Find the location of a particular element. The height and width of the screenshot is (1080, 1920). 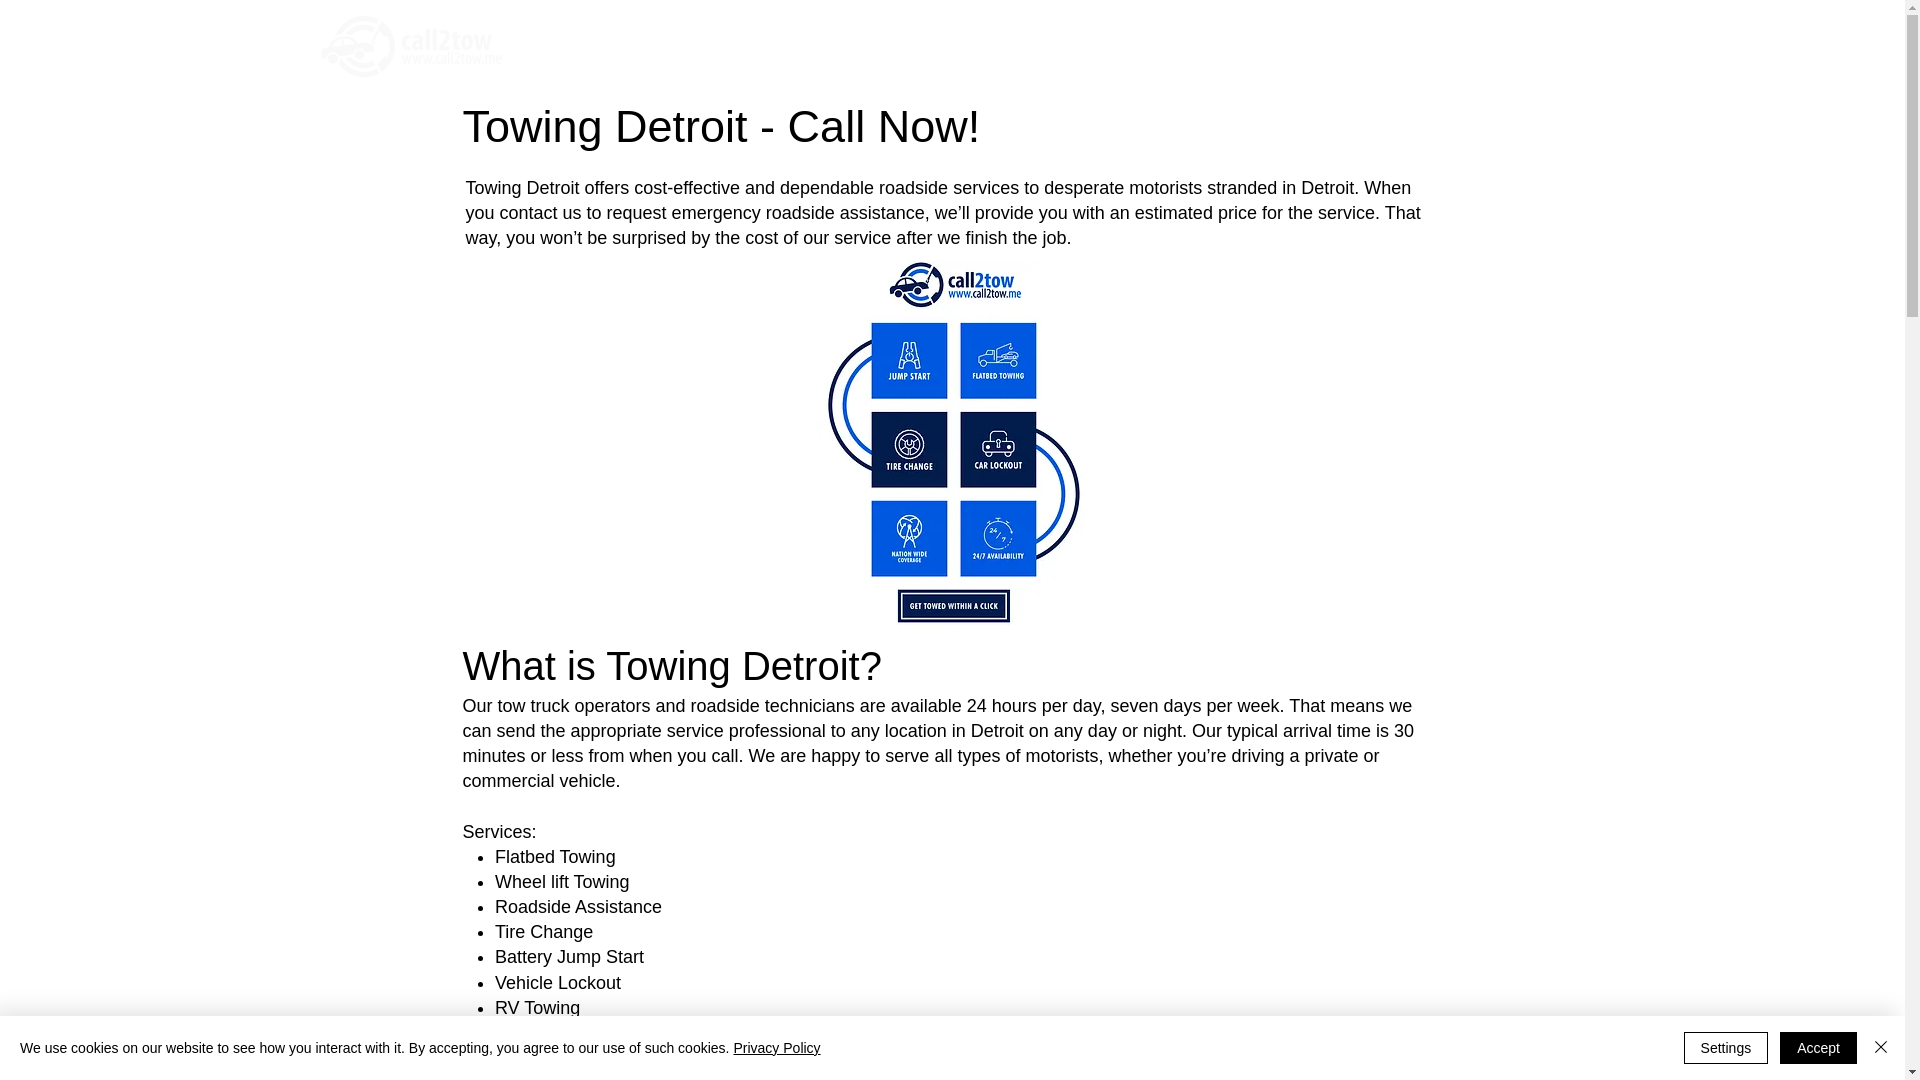

ABOUT is located at coordinates (1206, 53).